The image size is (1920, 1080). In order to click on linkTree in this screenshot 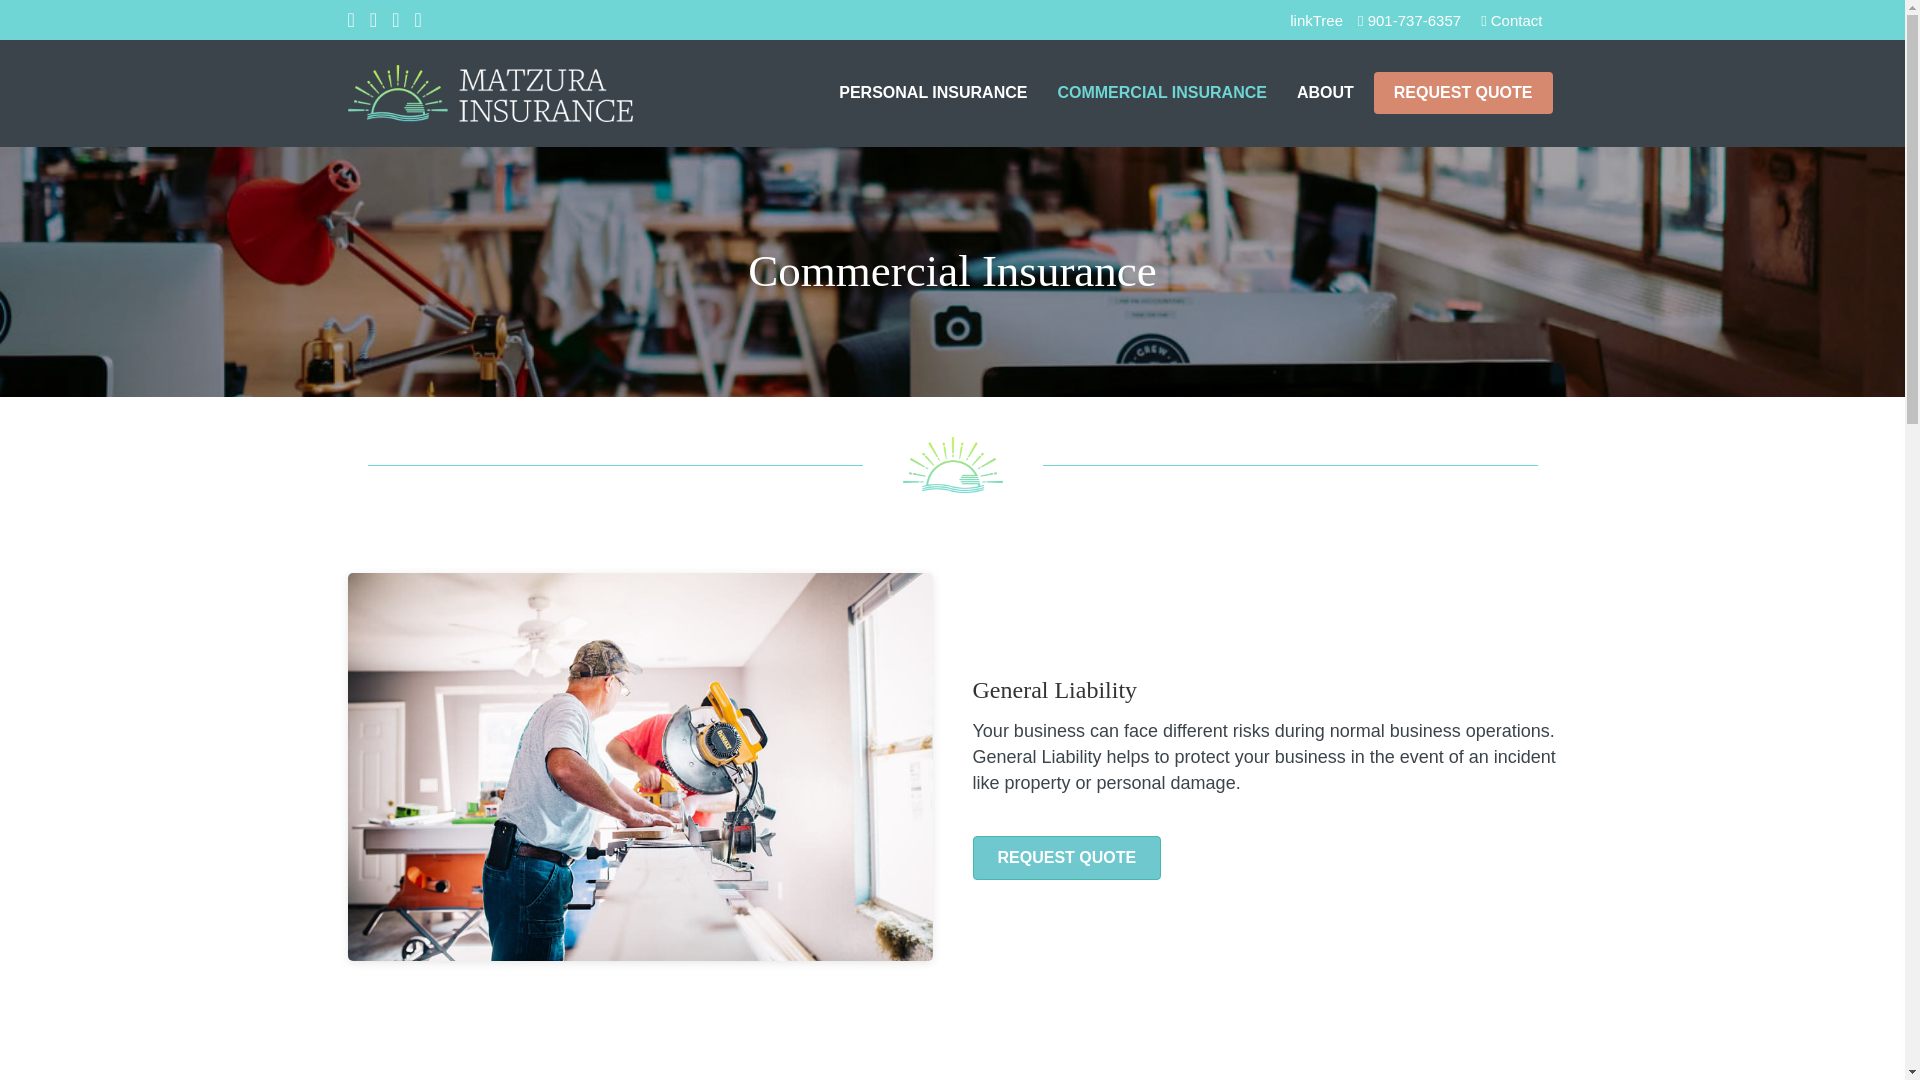, I will do `click(1316, 20)`.